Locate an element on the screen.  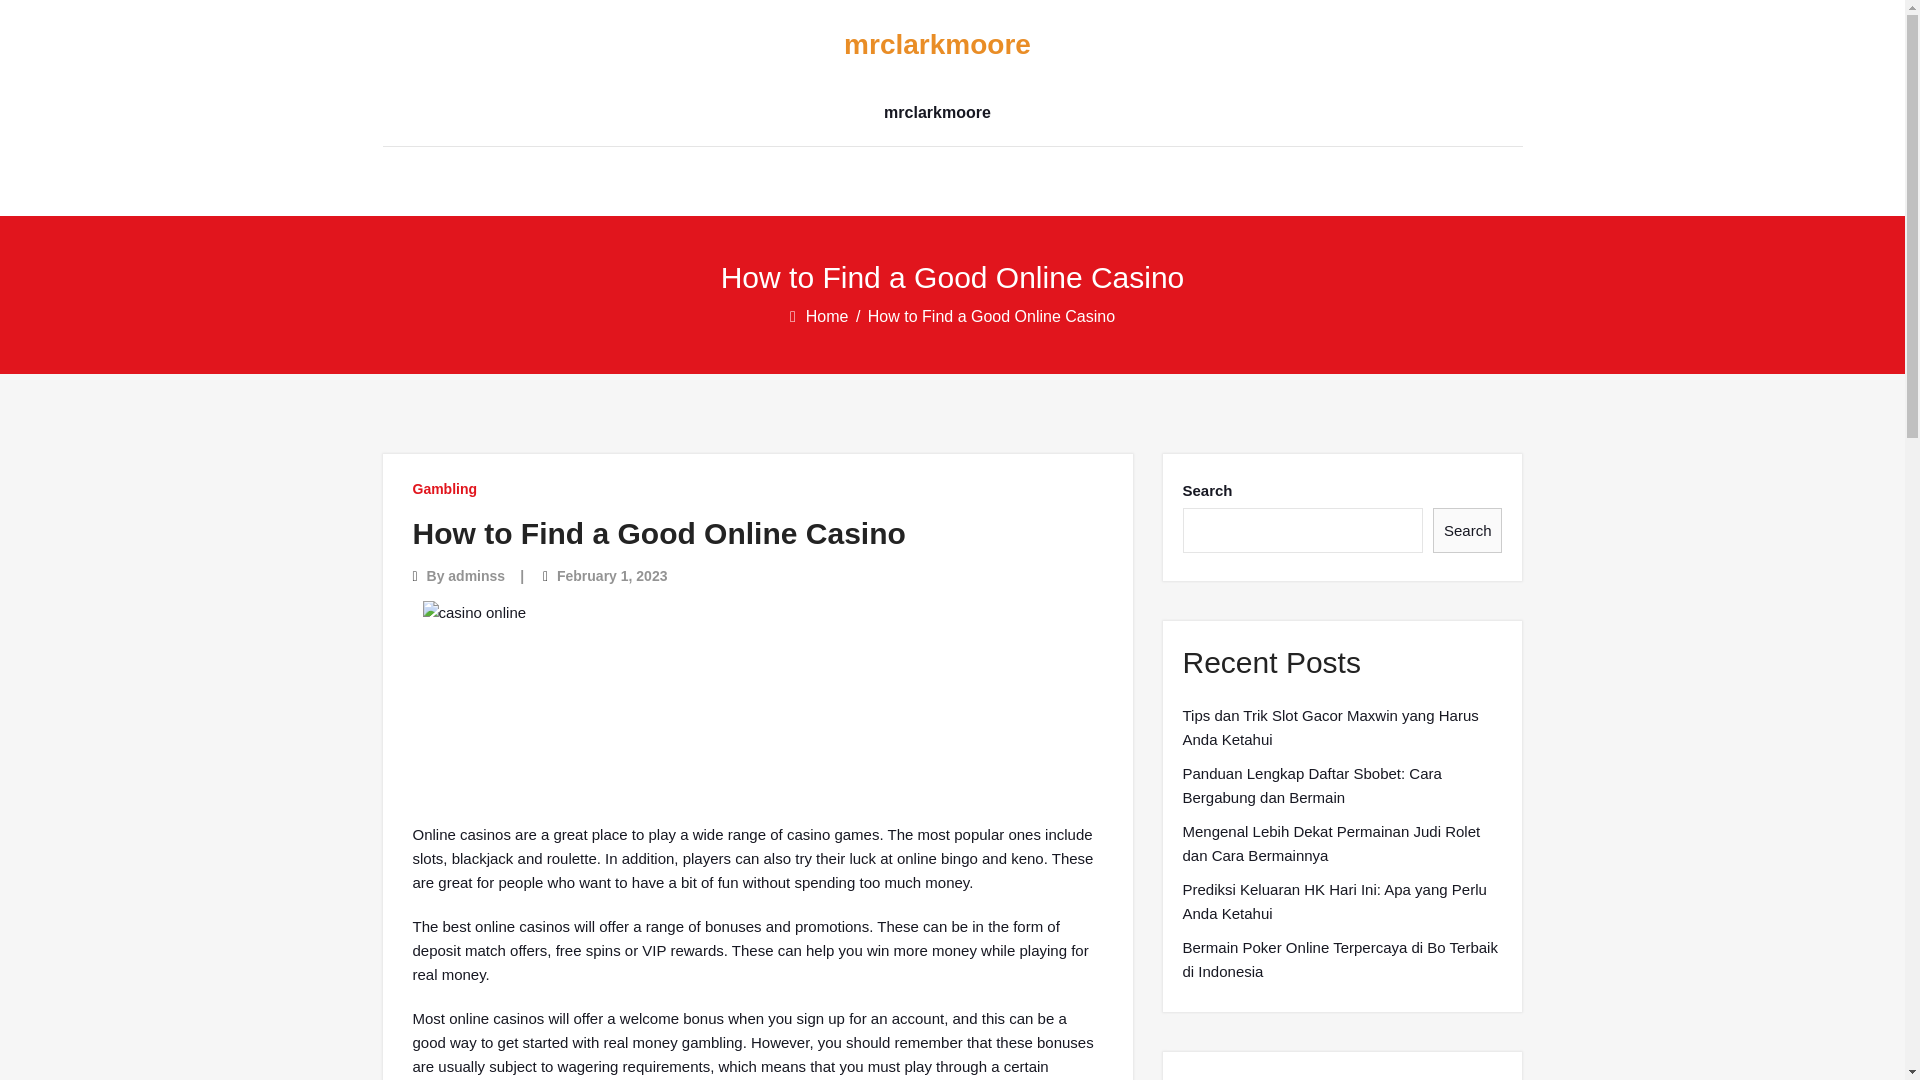
Home is located at coordinates (829, 316).